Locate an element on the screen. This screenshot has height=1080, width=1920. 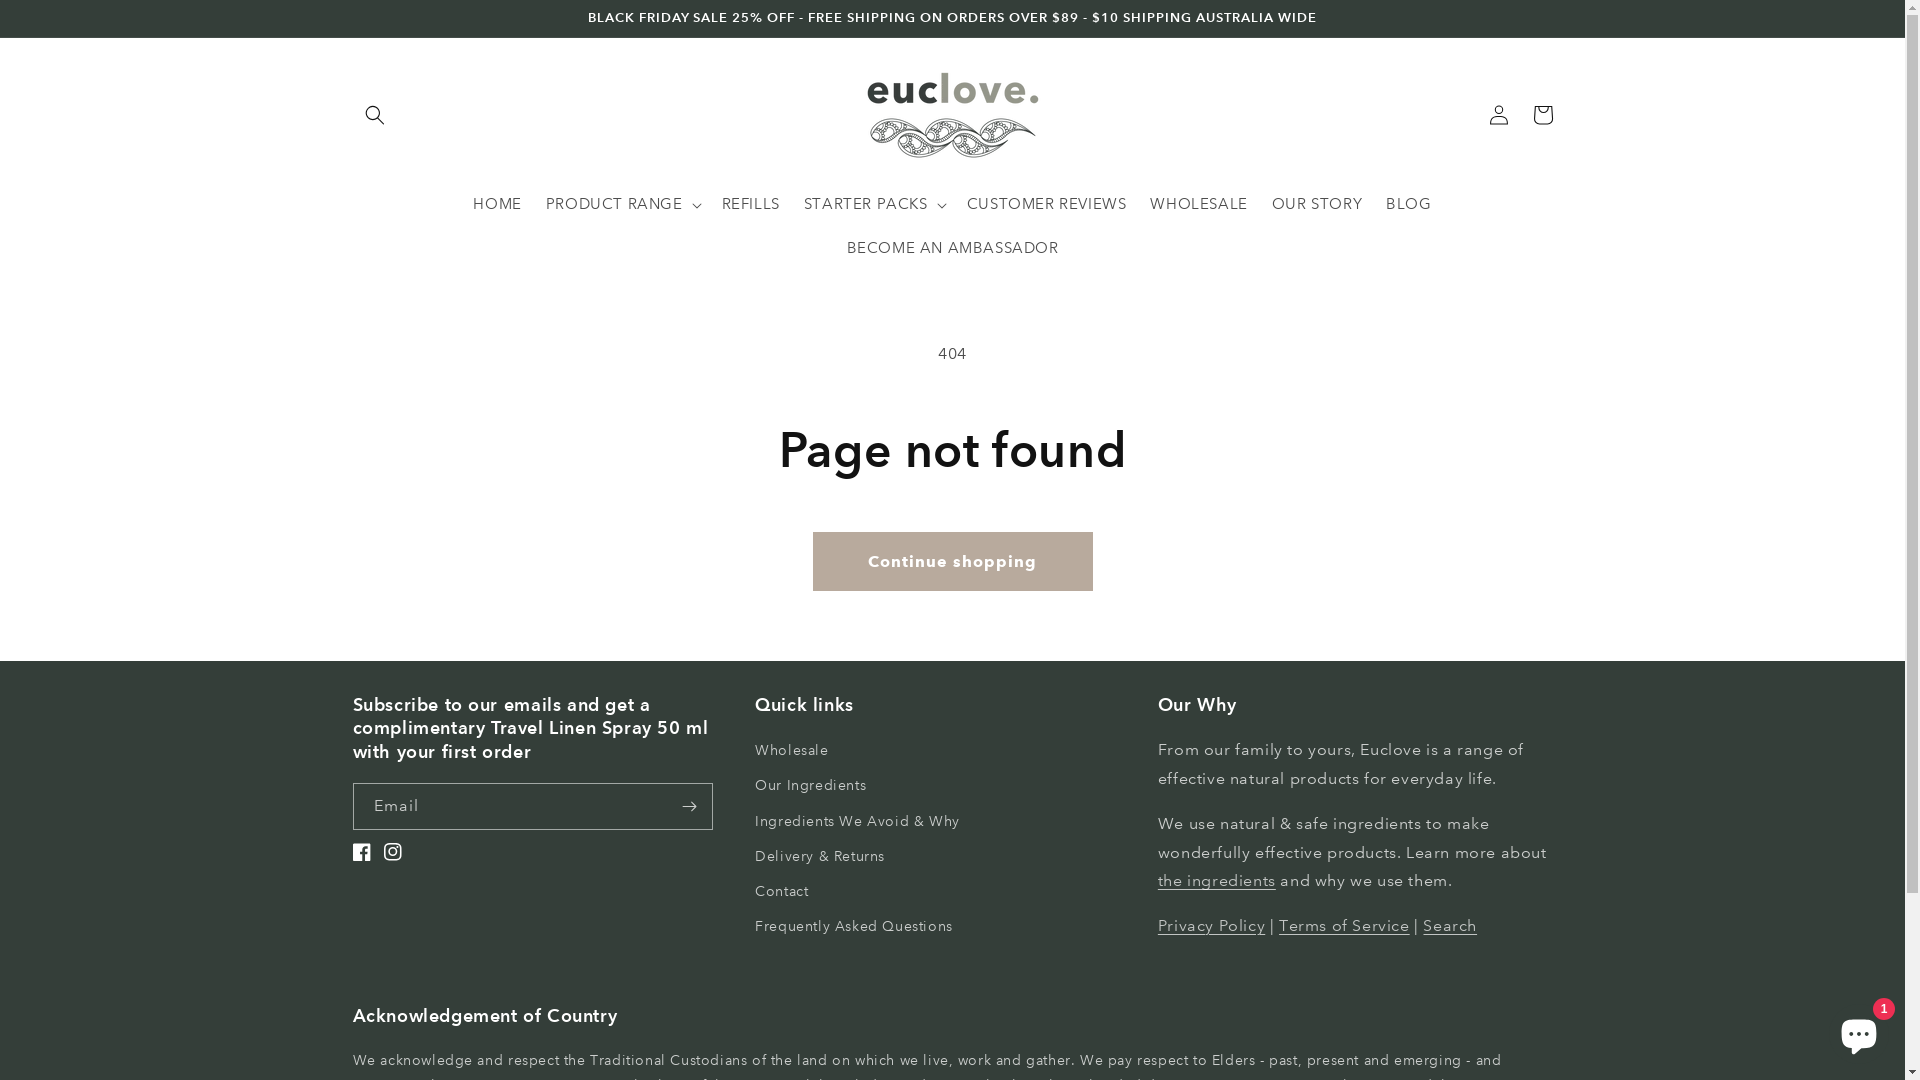
BLOG is located at coordinates (1408, 205).